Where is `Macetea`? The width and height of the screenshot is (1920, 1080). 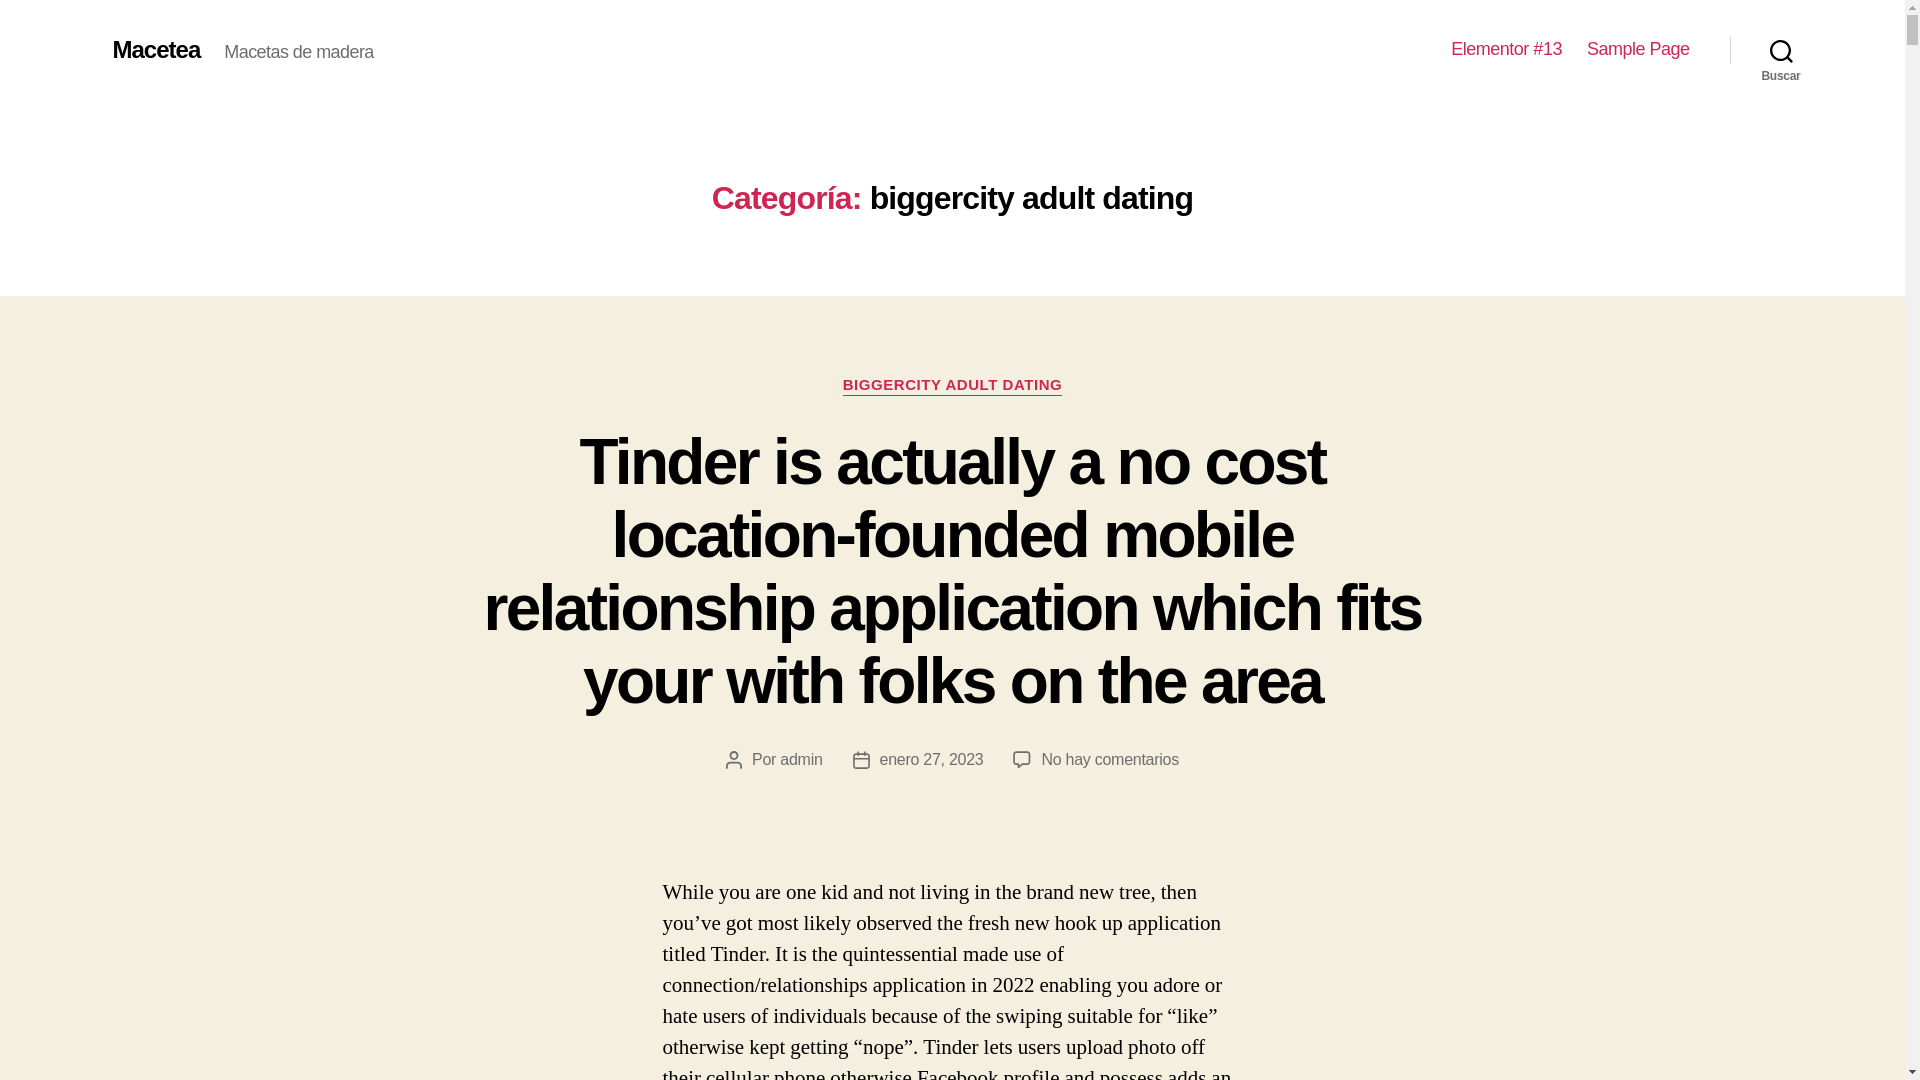
Macetea is located at coordinates (155, 49).